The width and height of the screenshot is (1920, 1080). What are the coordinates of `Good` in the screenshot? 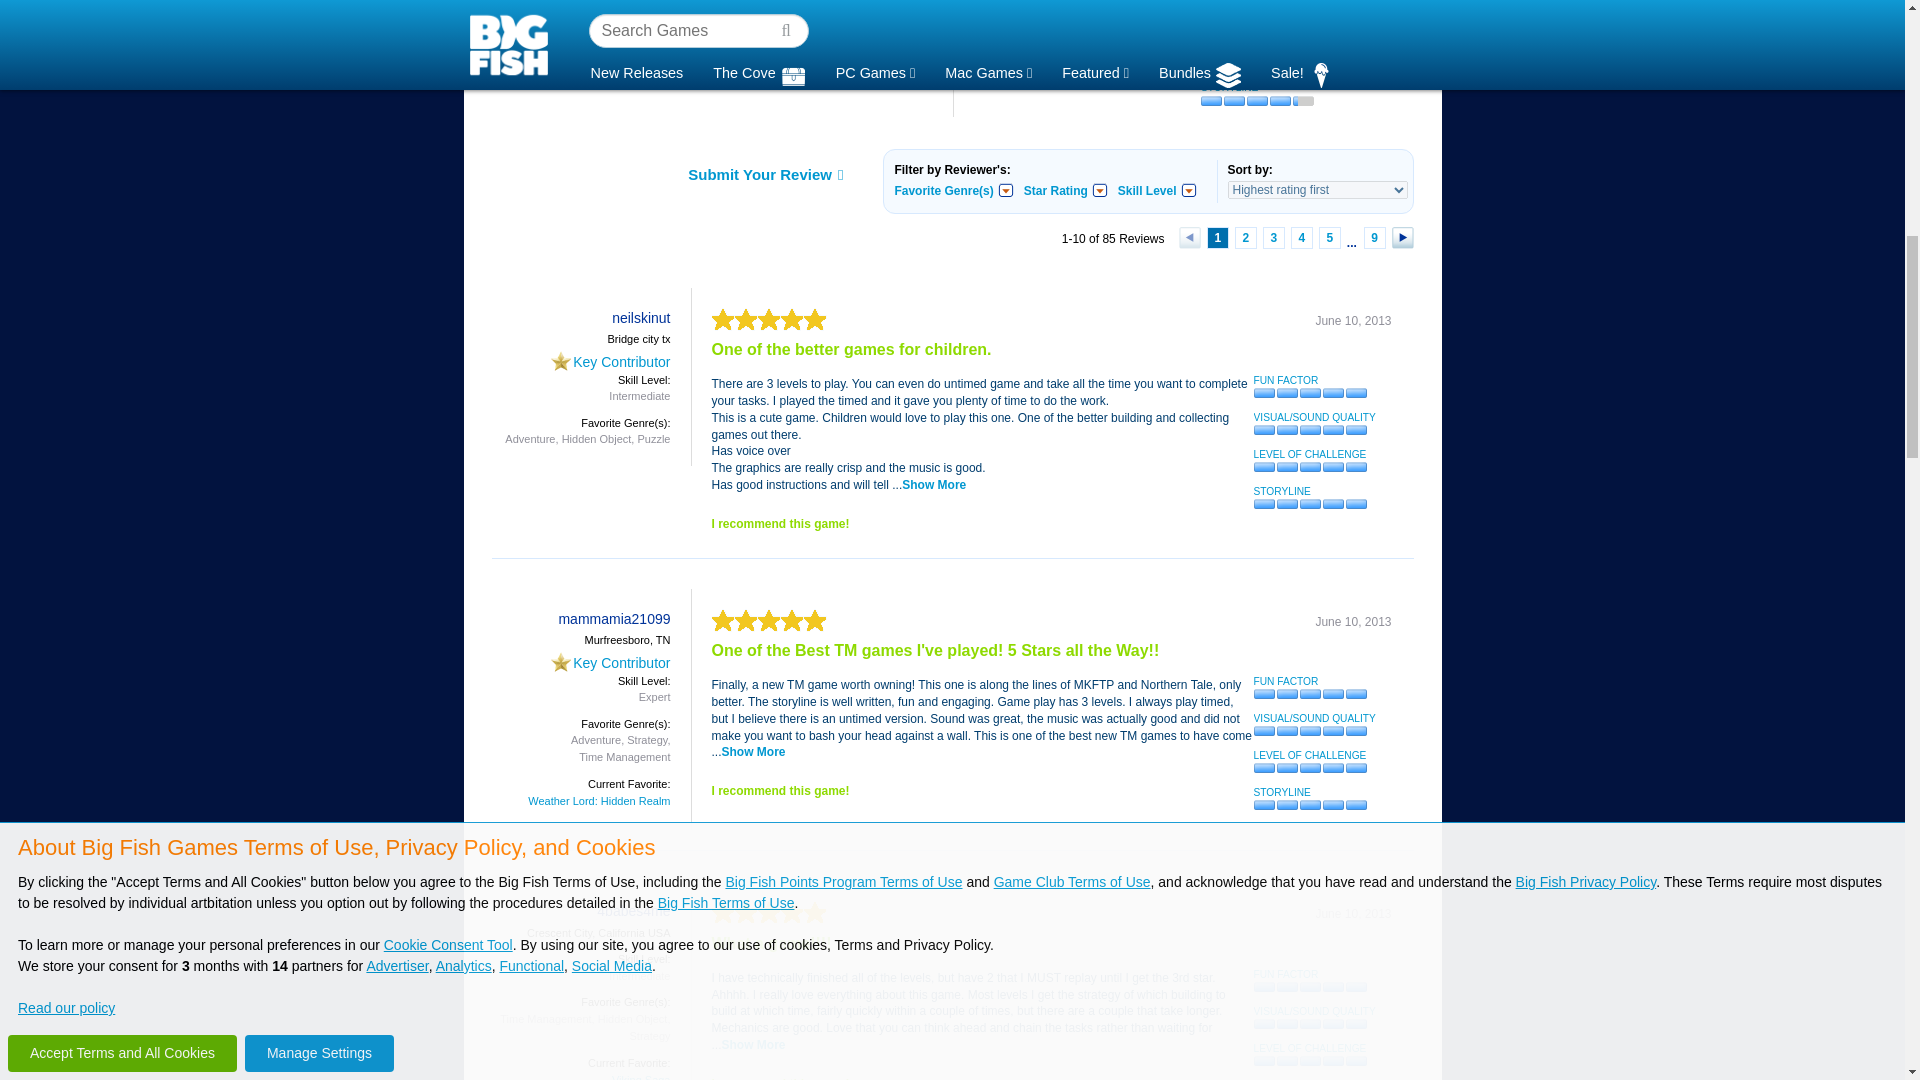 It's located at (1258, 100).